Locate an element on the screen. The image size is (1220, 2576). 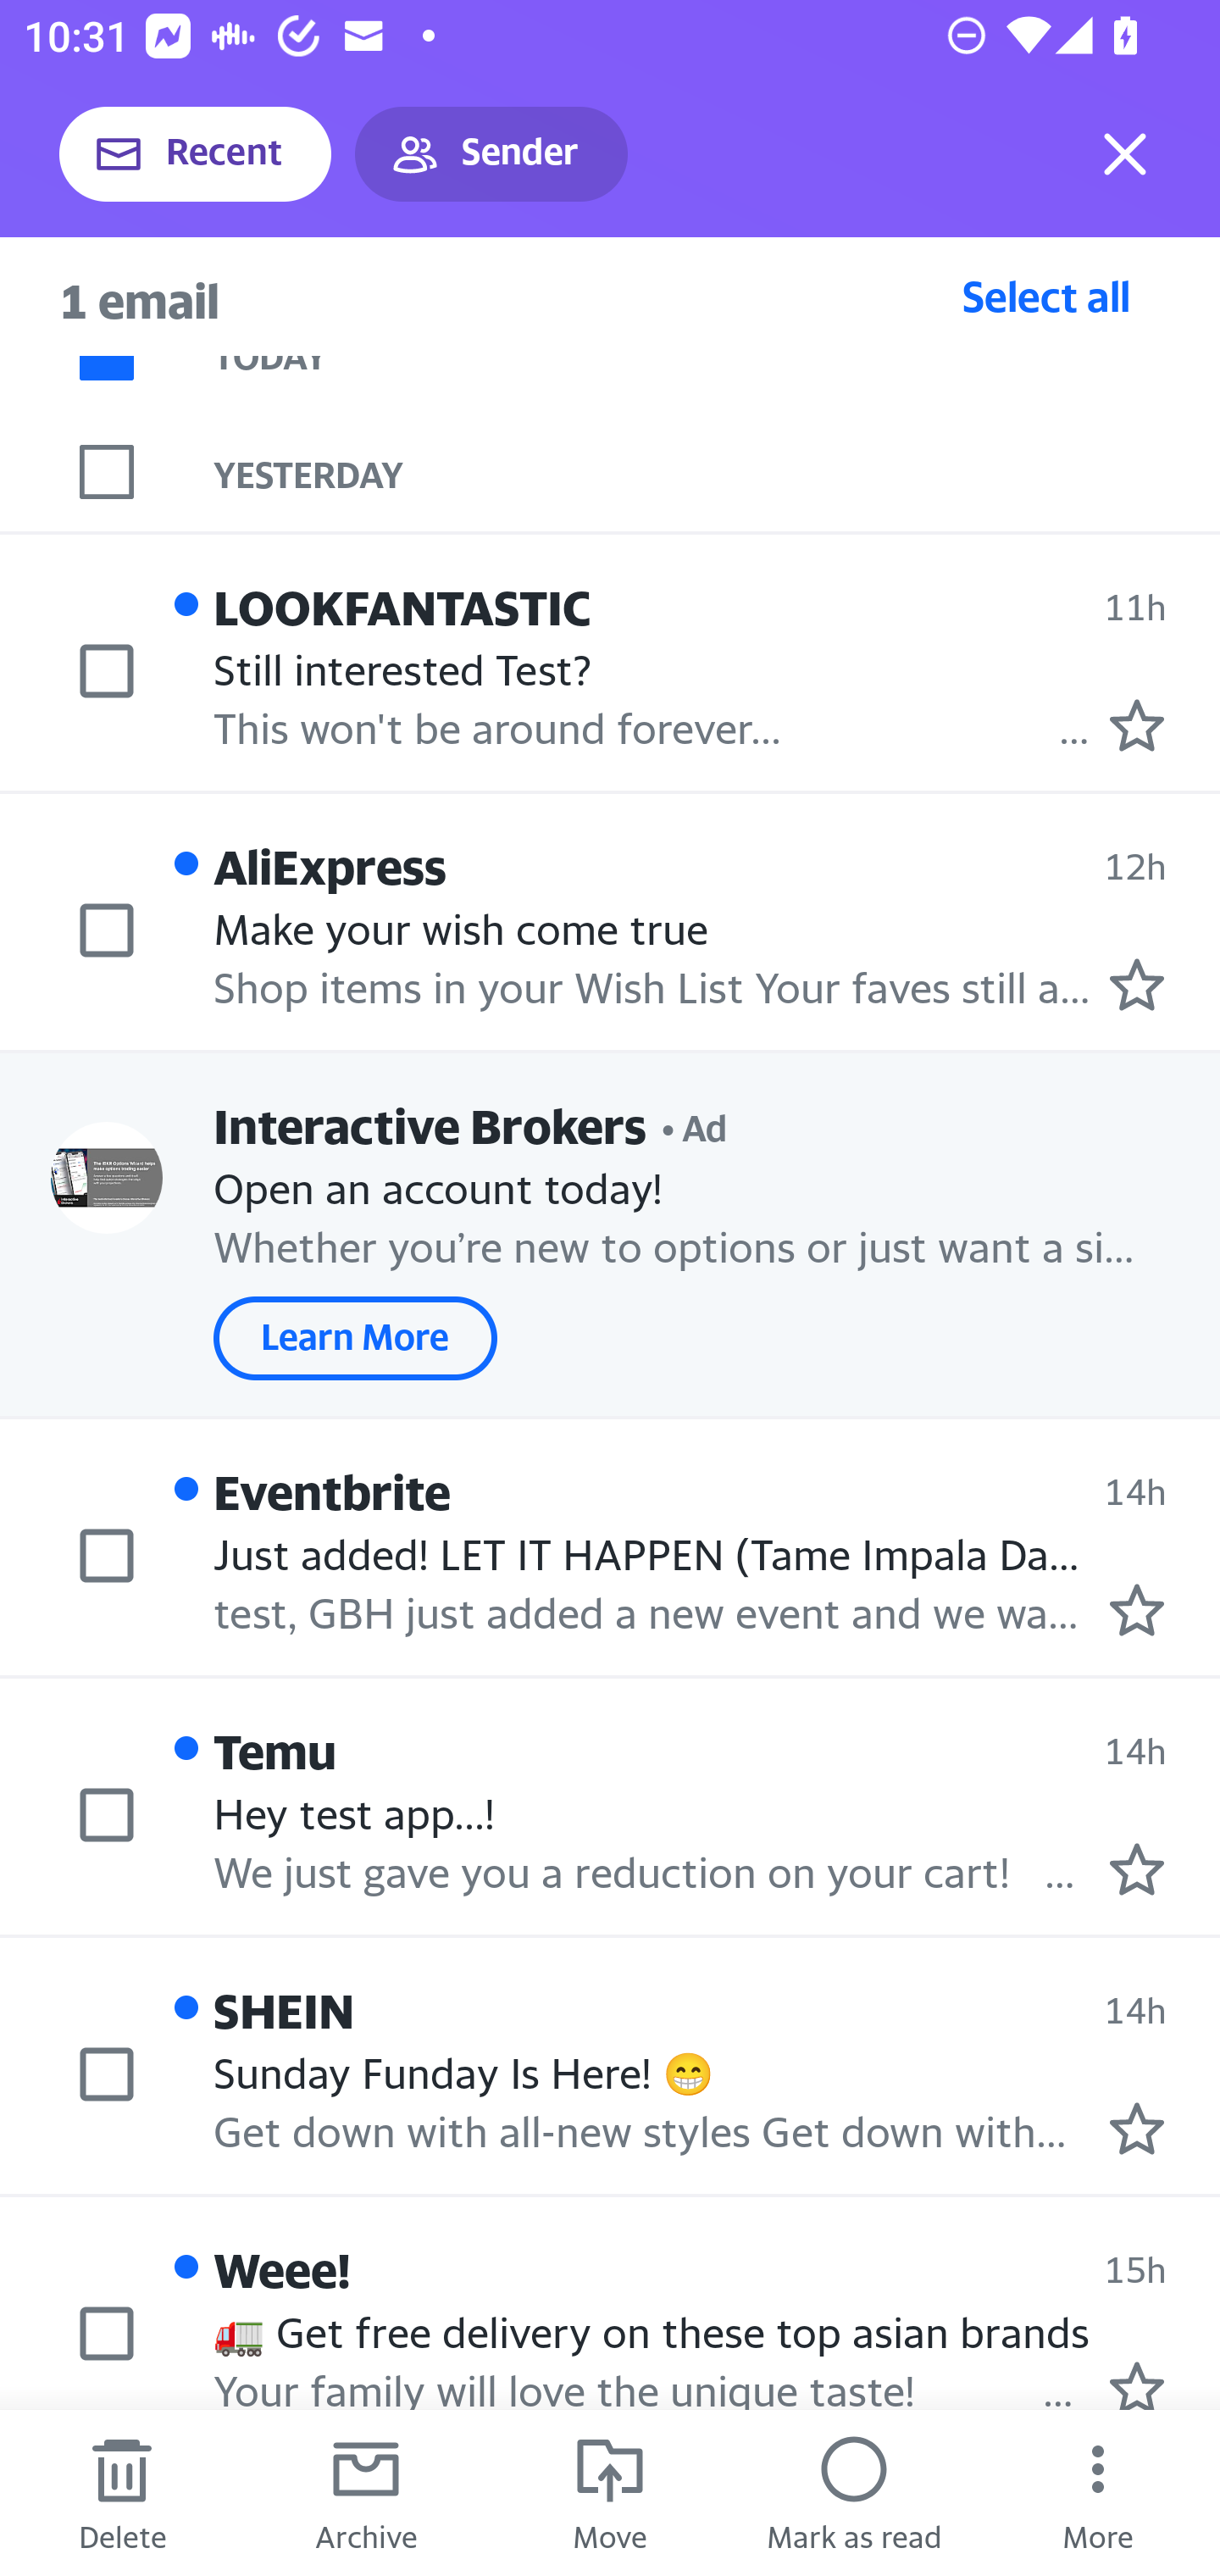
YESTERDAY is located at coordinates (717, 472).